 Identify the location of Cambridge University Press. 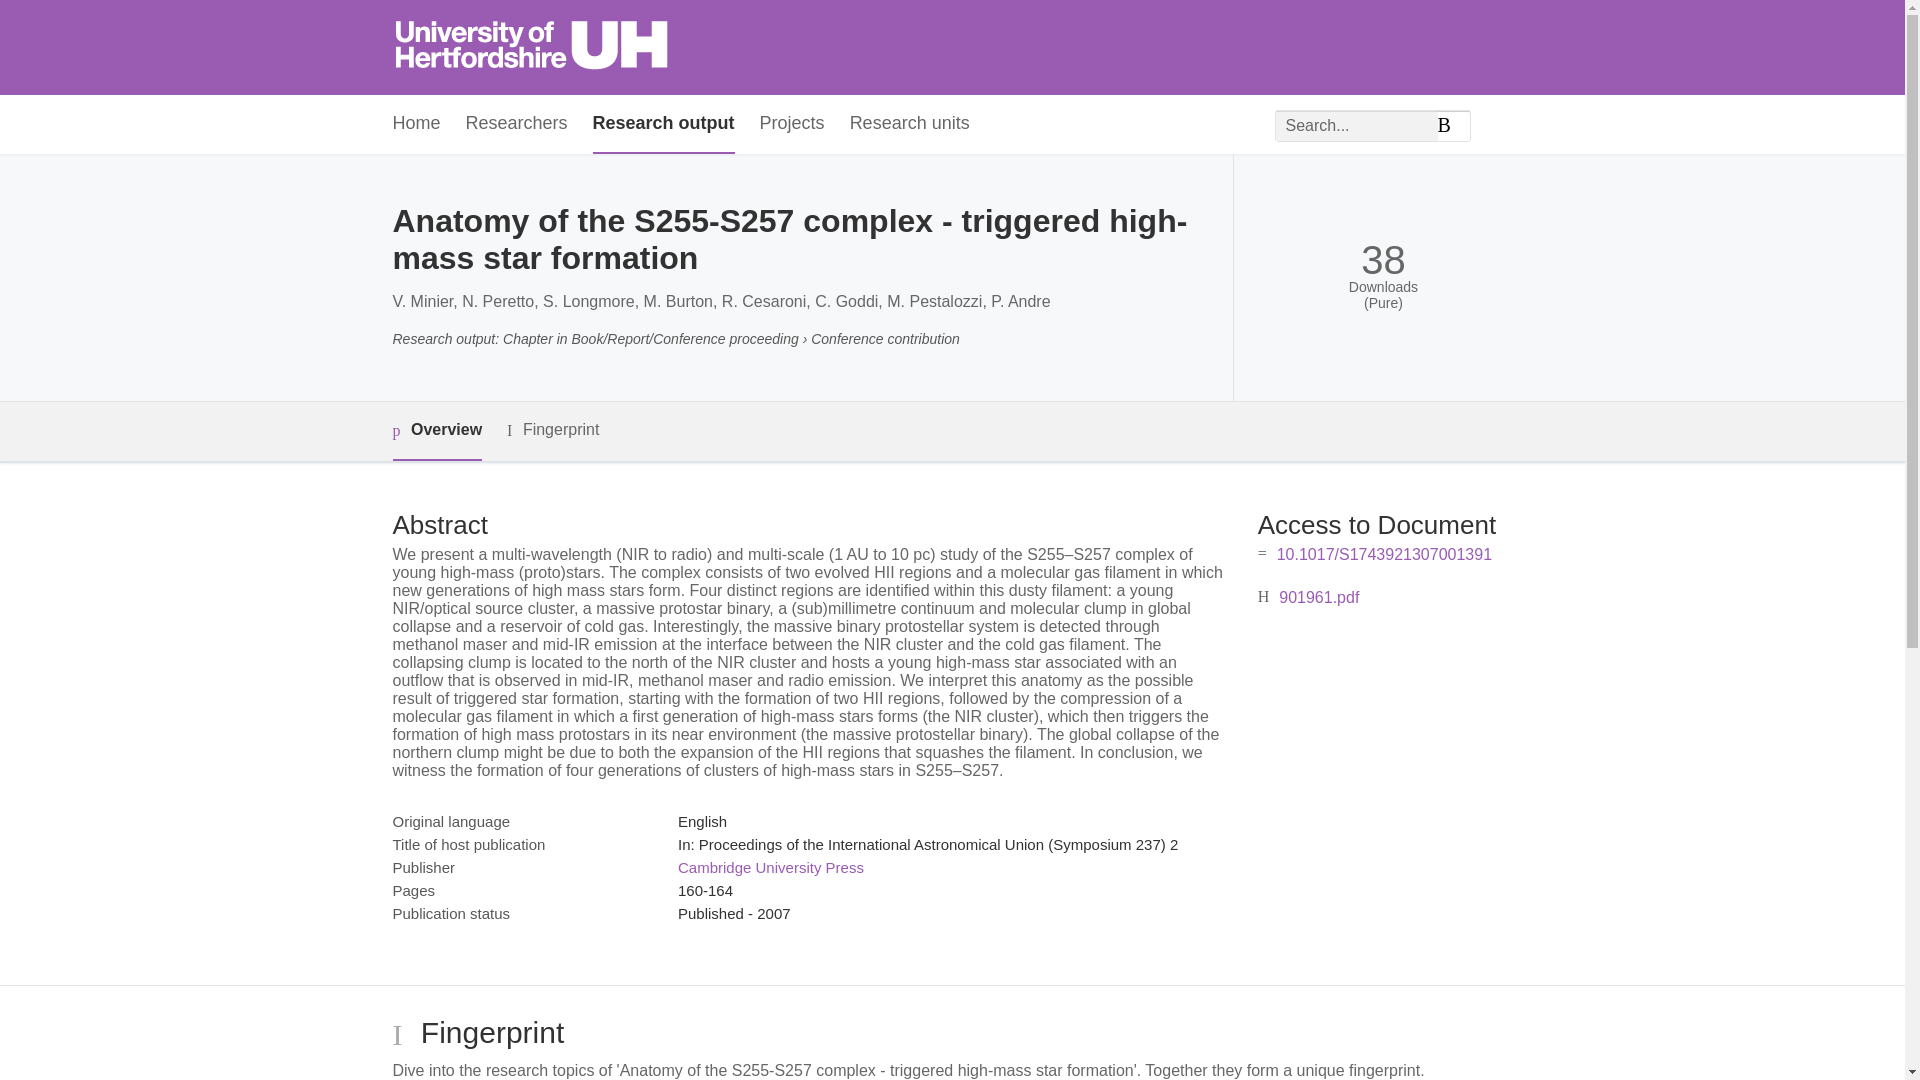
(770, 866).